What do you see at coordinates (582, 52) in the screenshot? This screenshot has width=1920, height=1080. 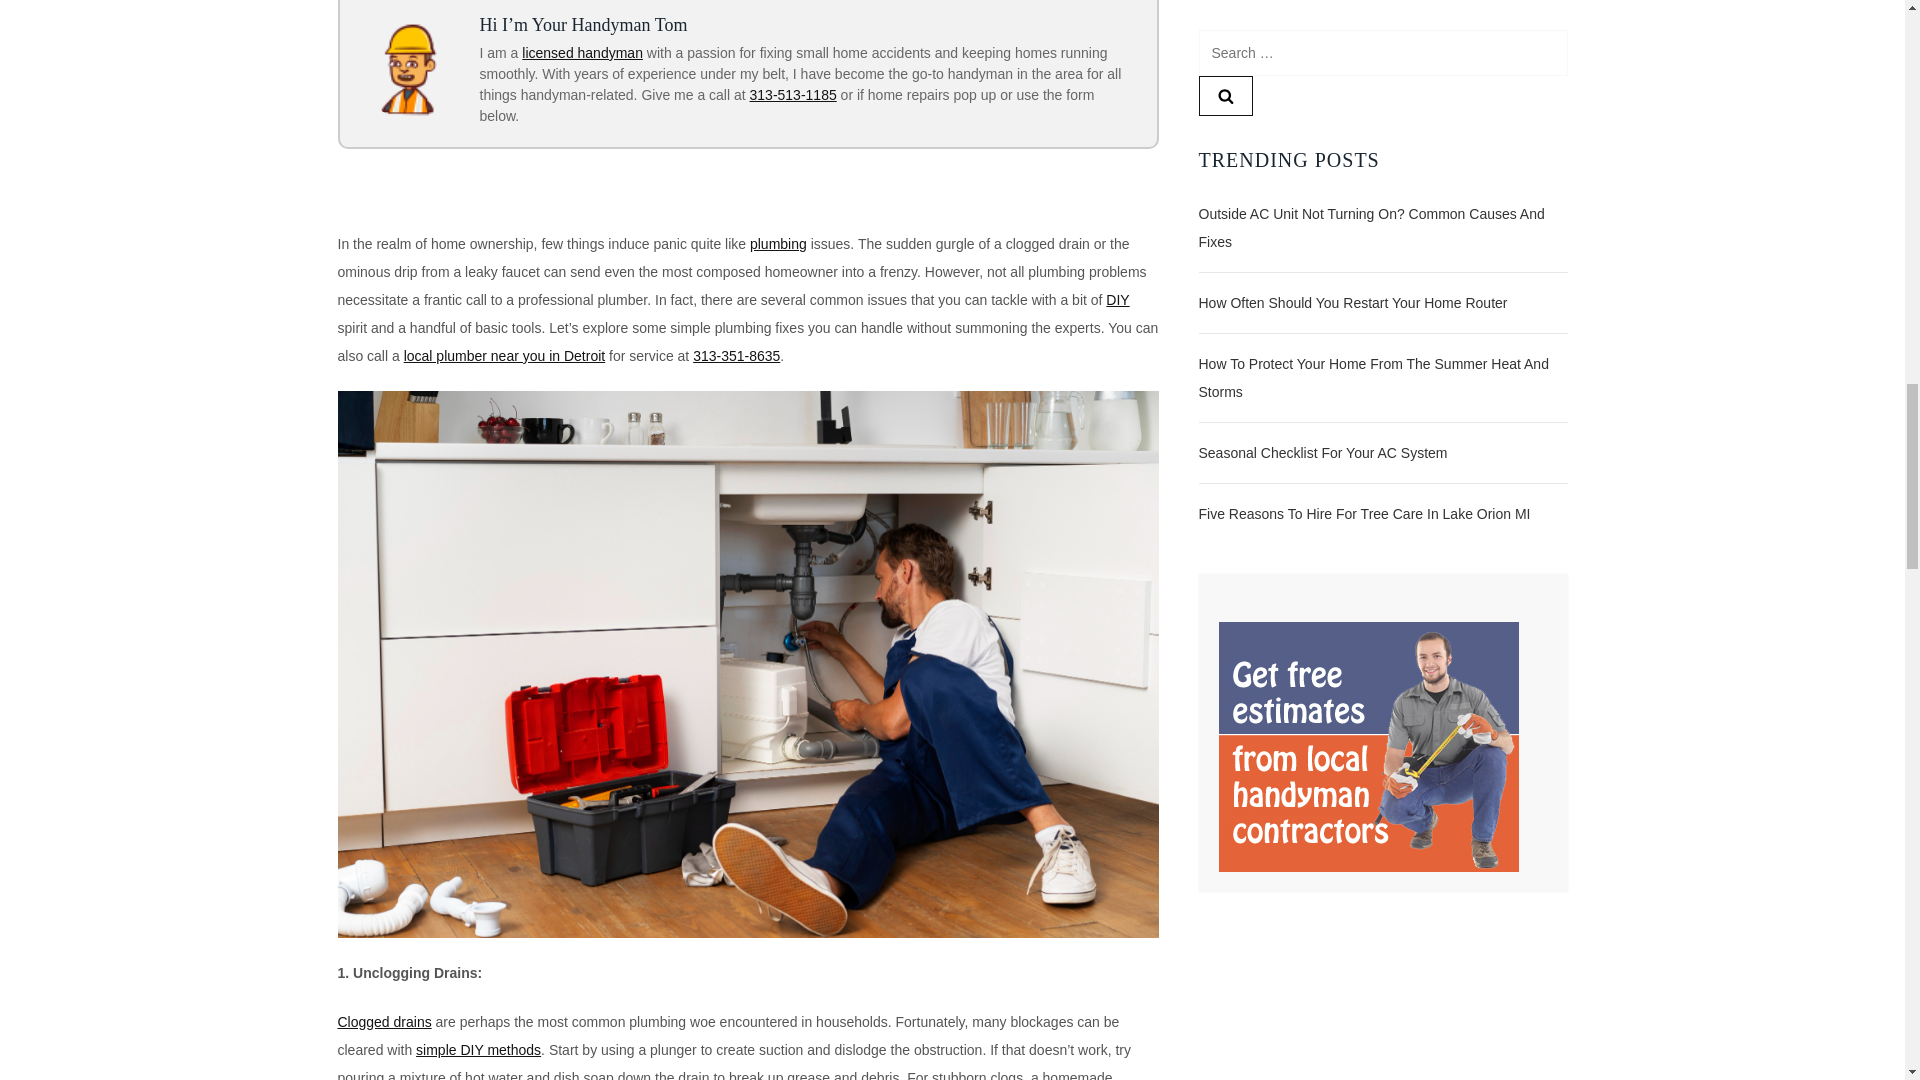 I see `licensed handyman` at bounding box center [582, 52].